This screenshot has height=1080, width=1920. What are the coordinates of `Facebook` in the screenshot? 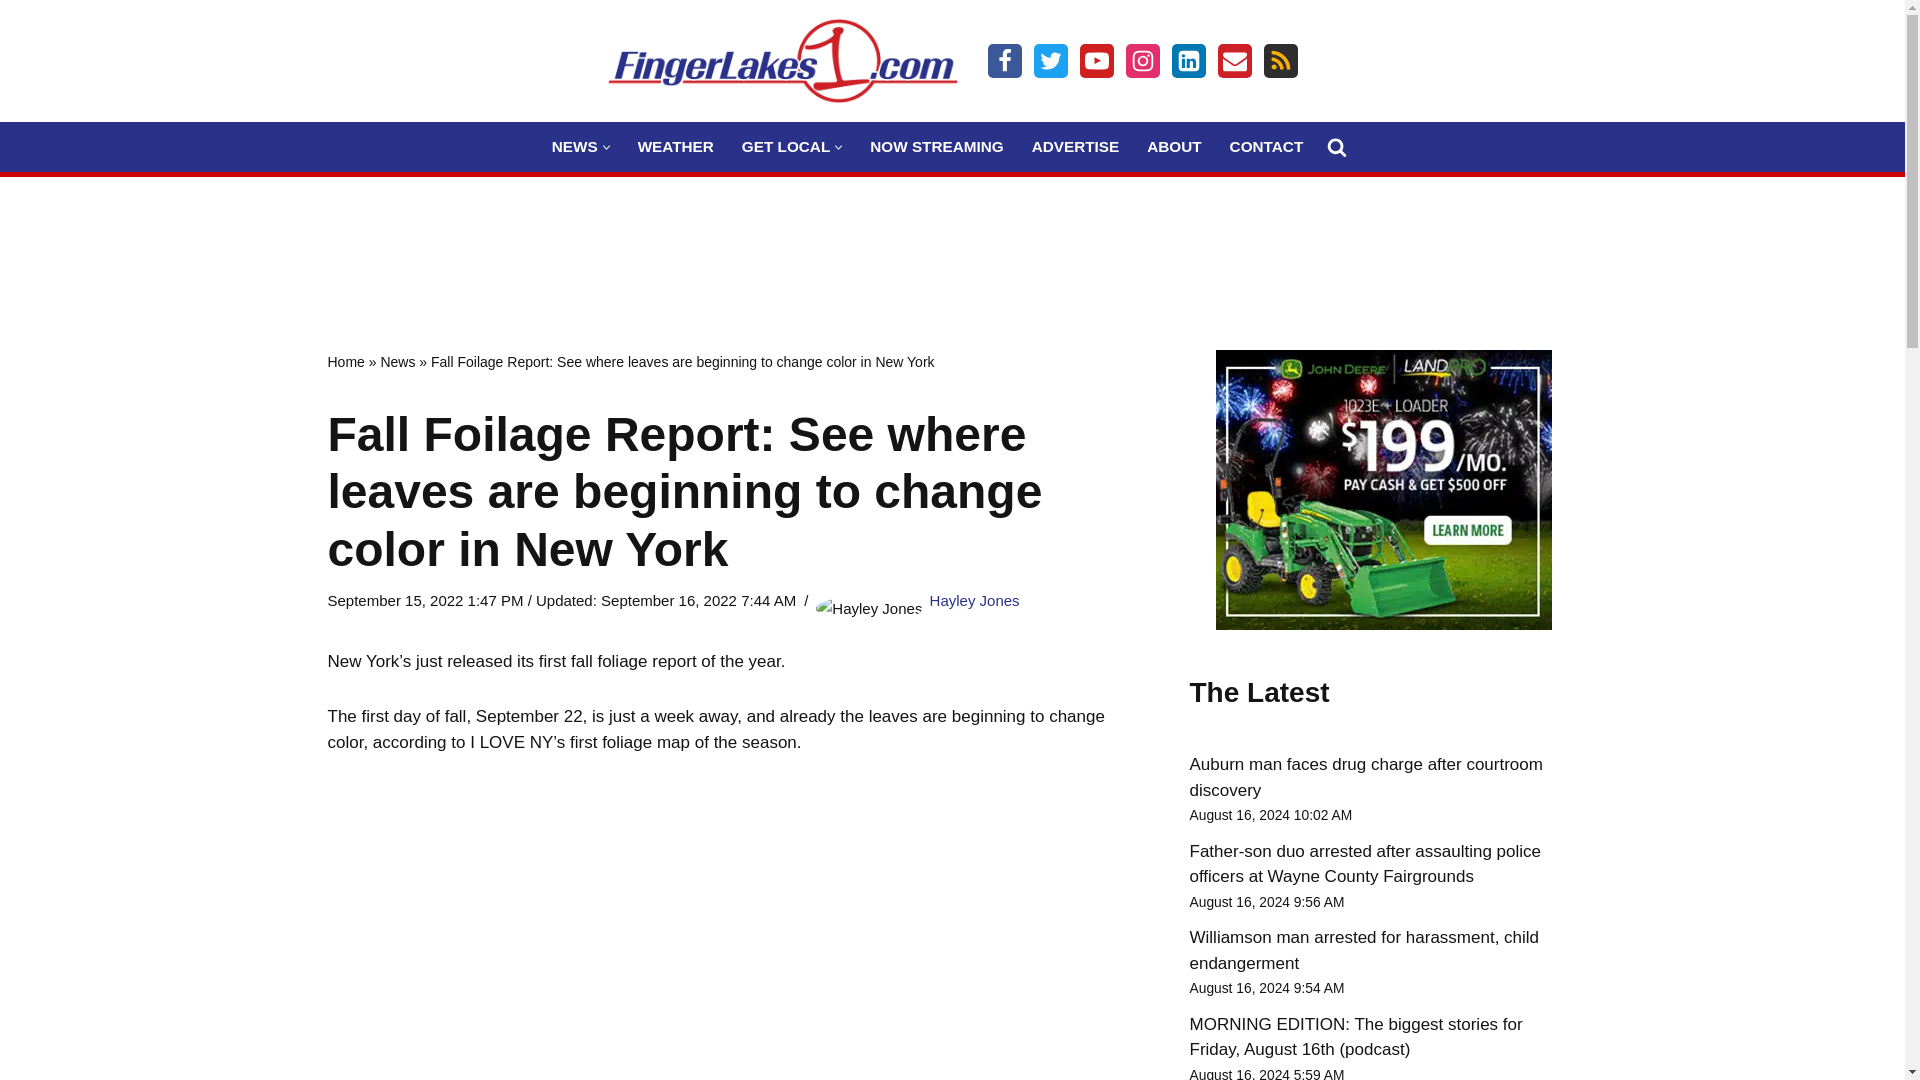 It's located at (1004, 60).